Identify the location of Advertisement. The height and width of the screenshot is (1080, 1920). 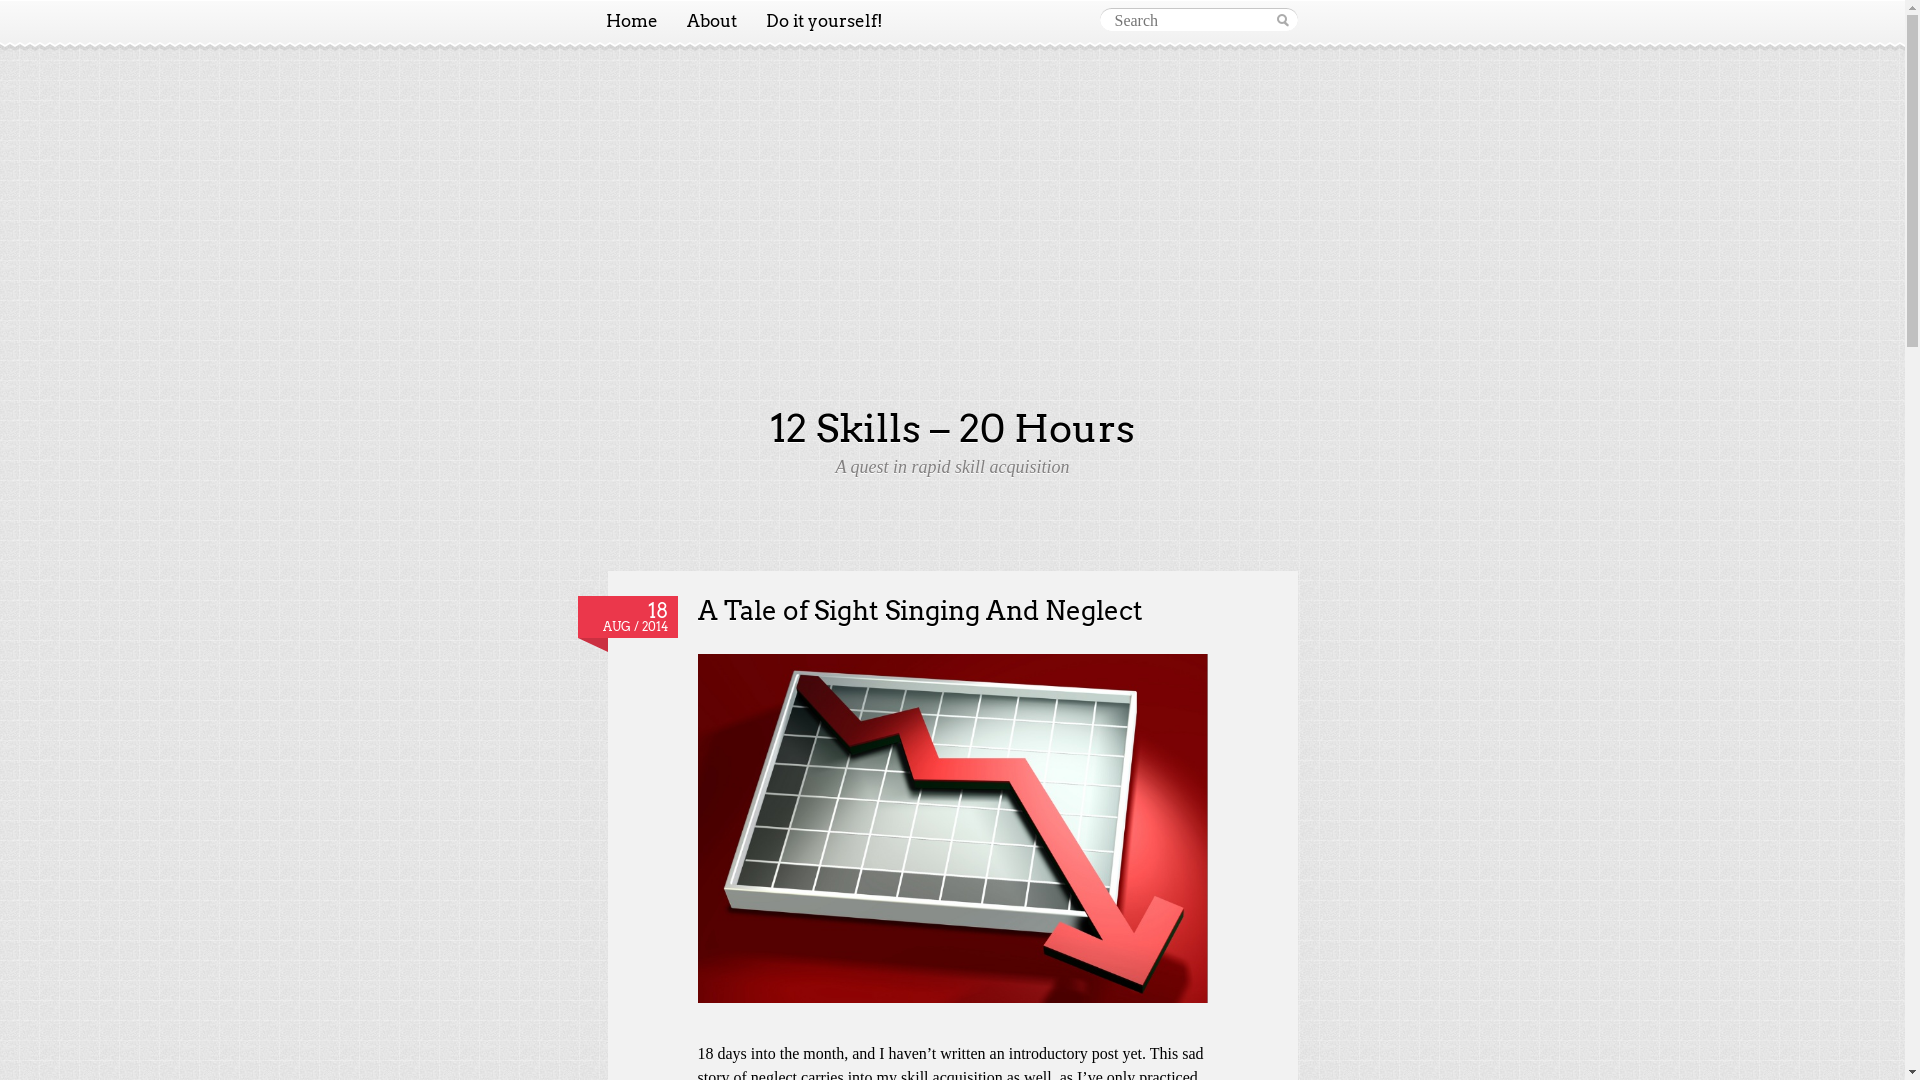
(953, 257).